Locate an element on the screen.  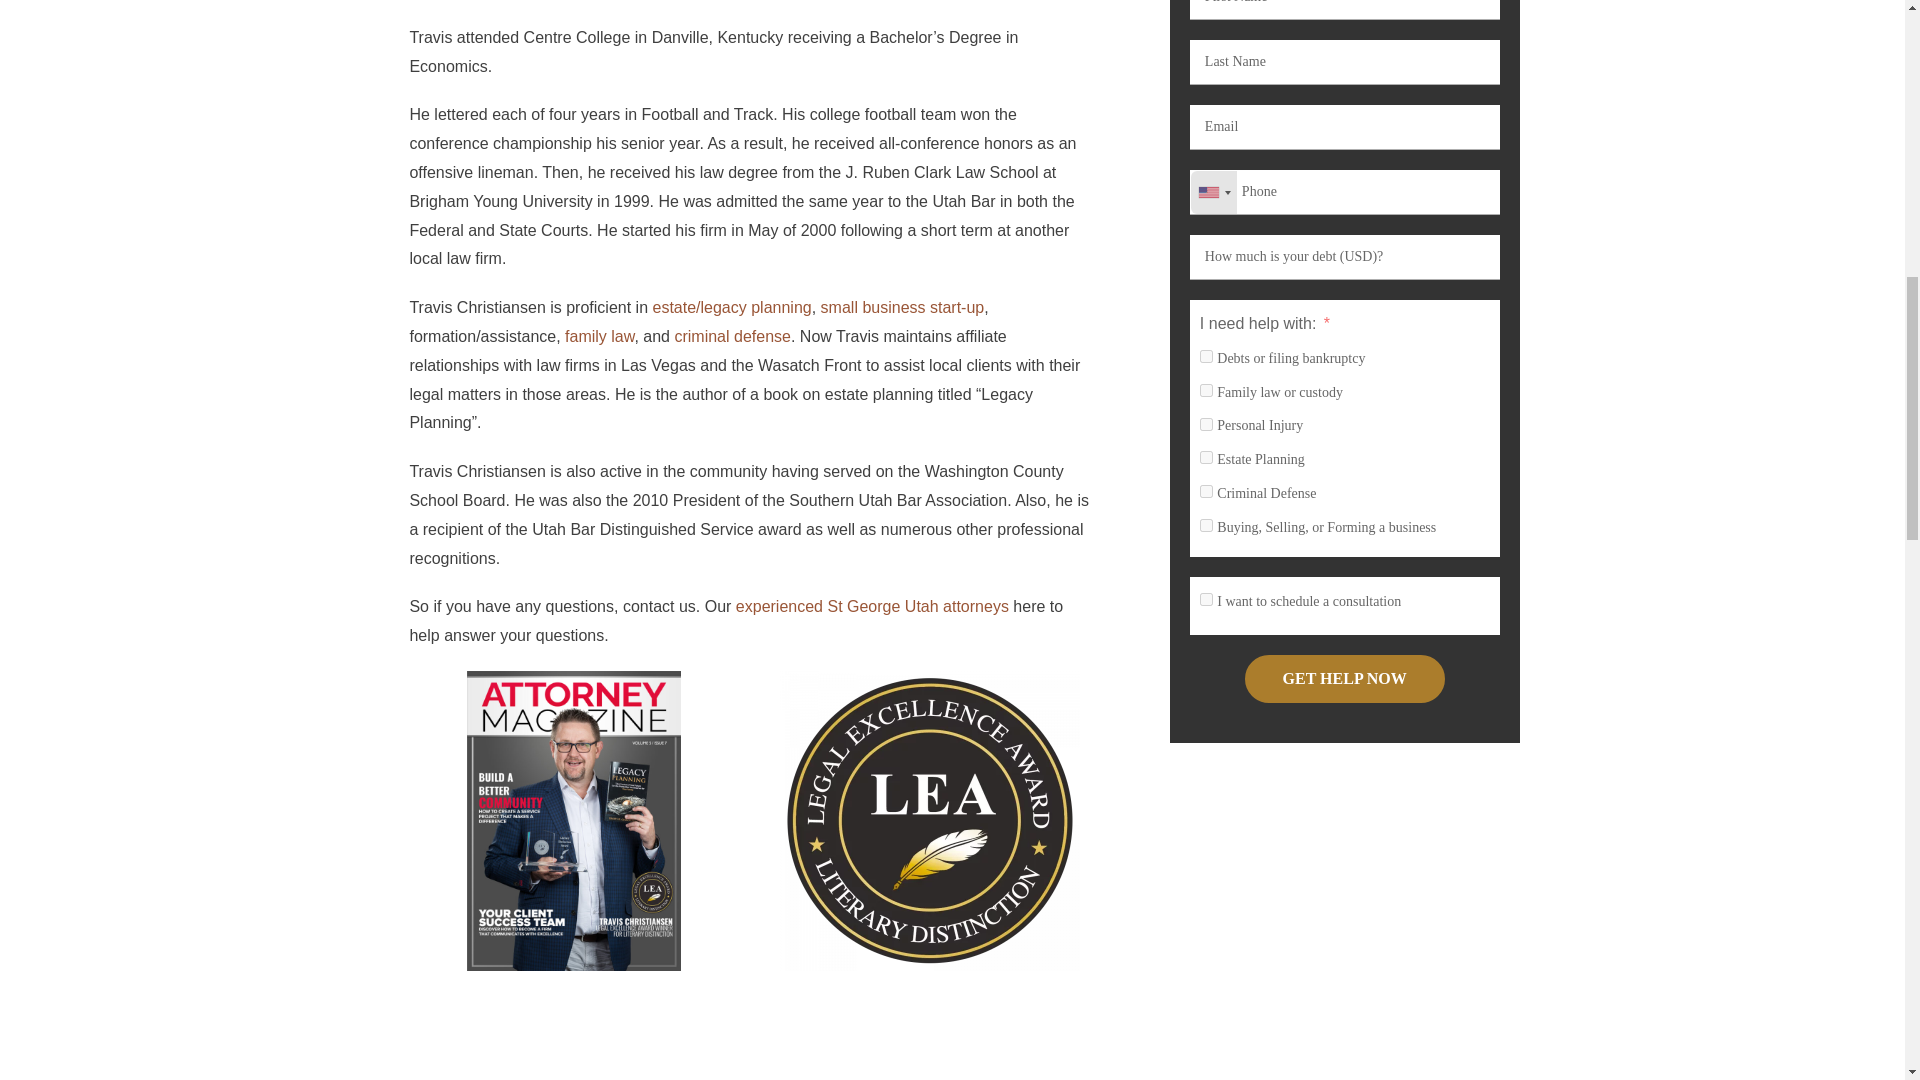
Criminal Defense is located at coordinates (1206, 490).